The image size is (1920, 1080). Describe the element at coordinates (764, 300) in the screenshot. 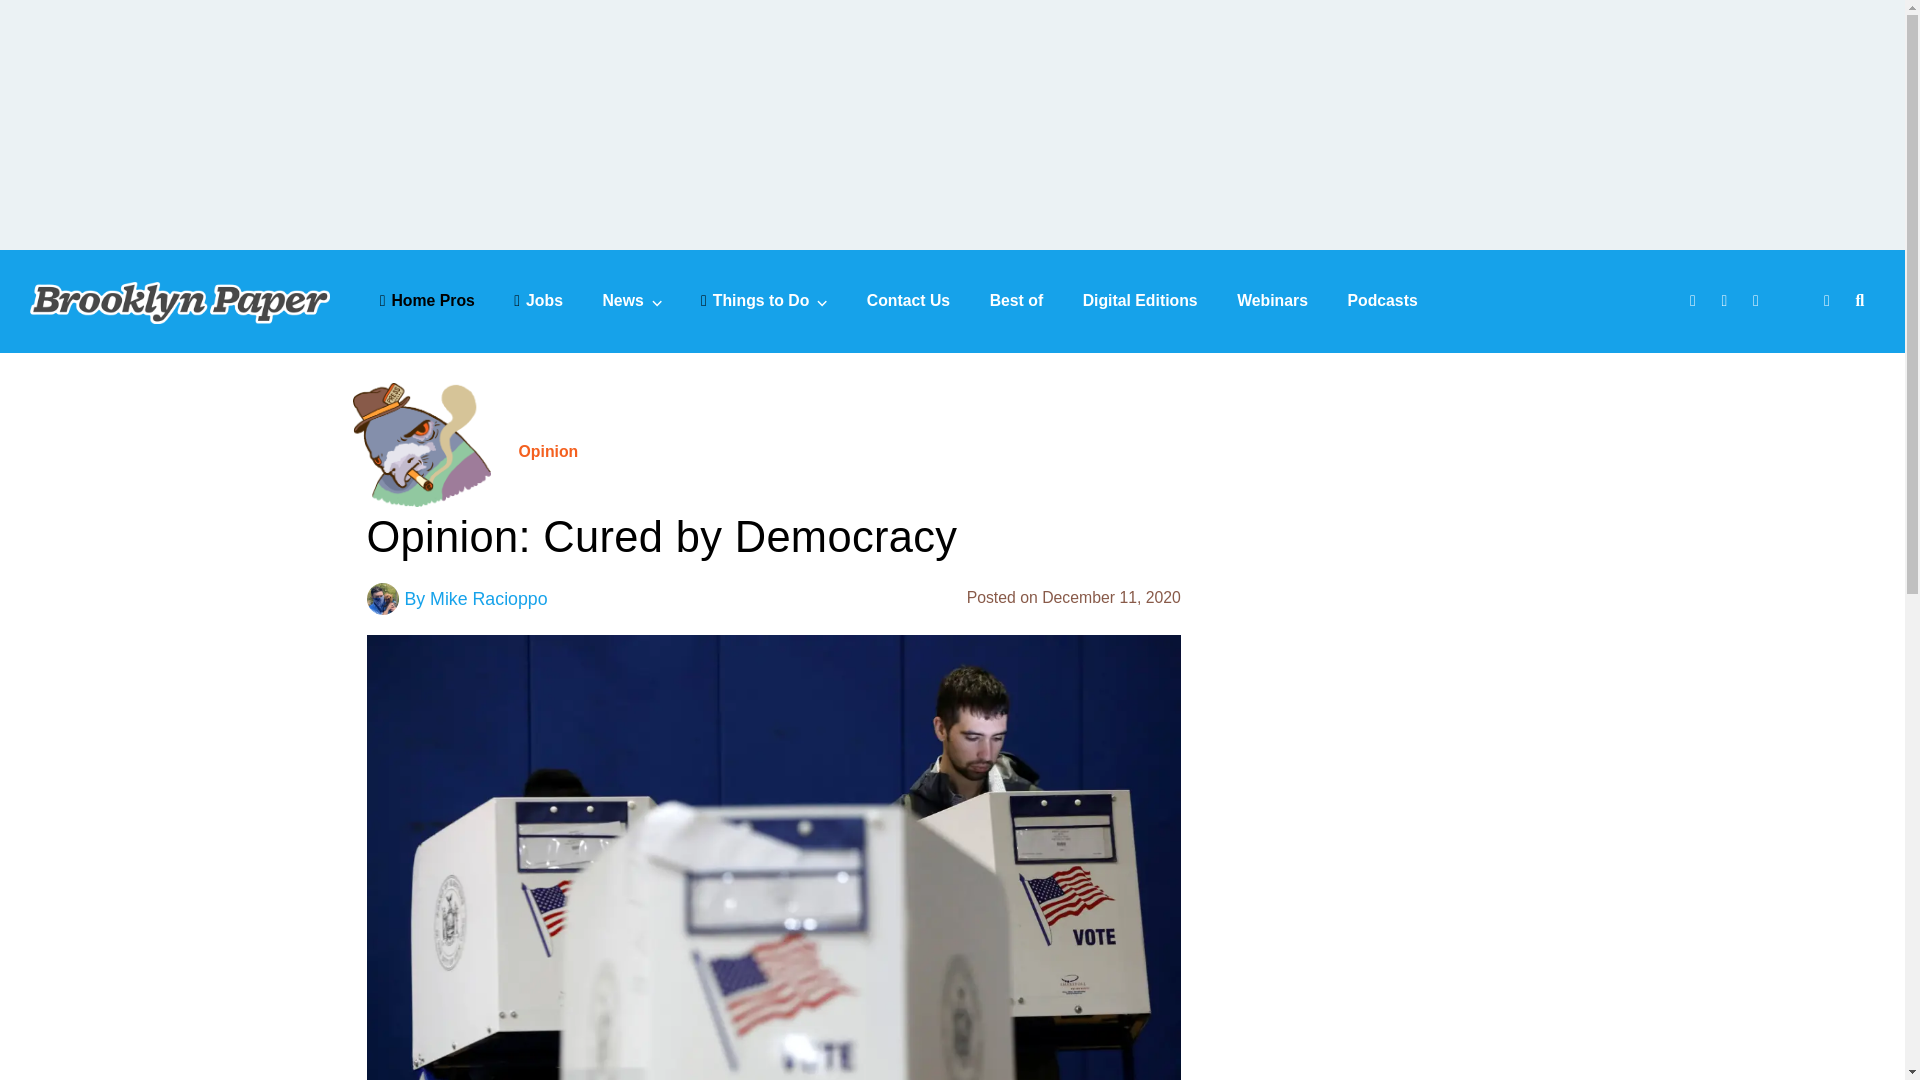

I see `Things to Do` at that location.